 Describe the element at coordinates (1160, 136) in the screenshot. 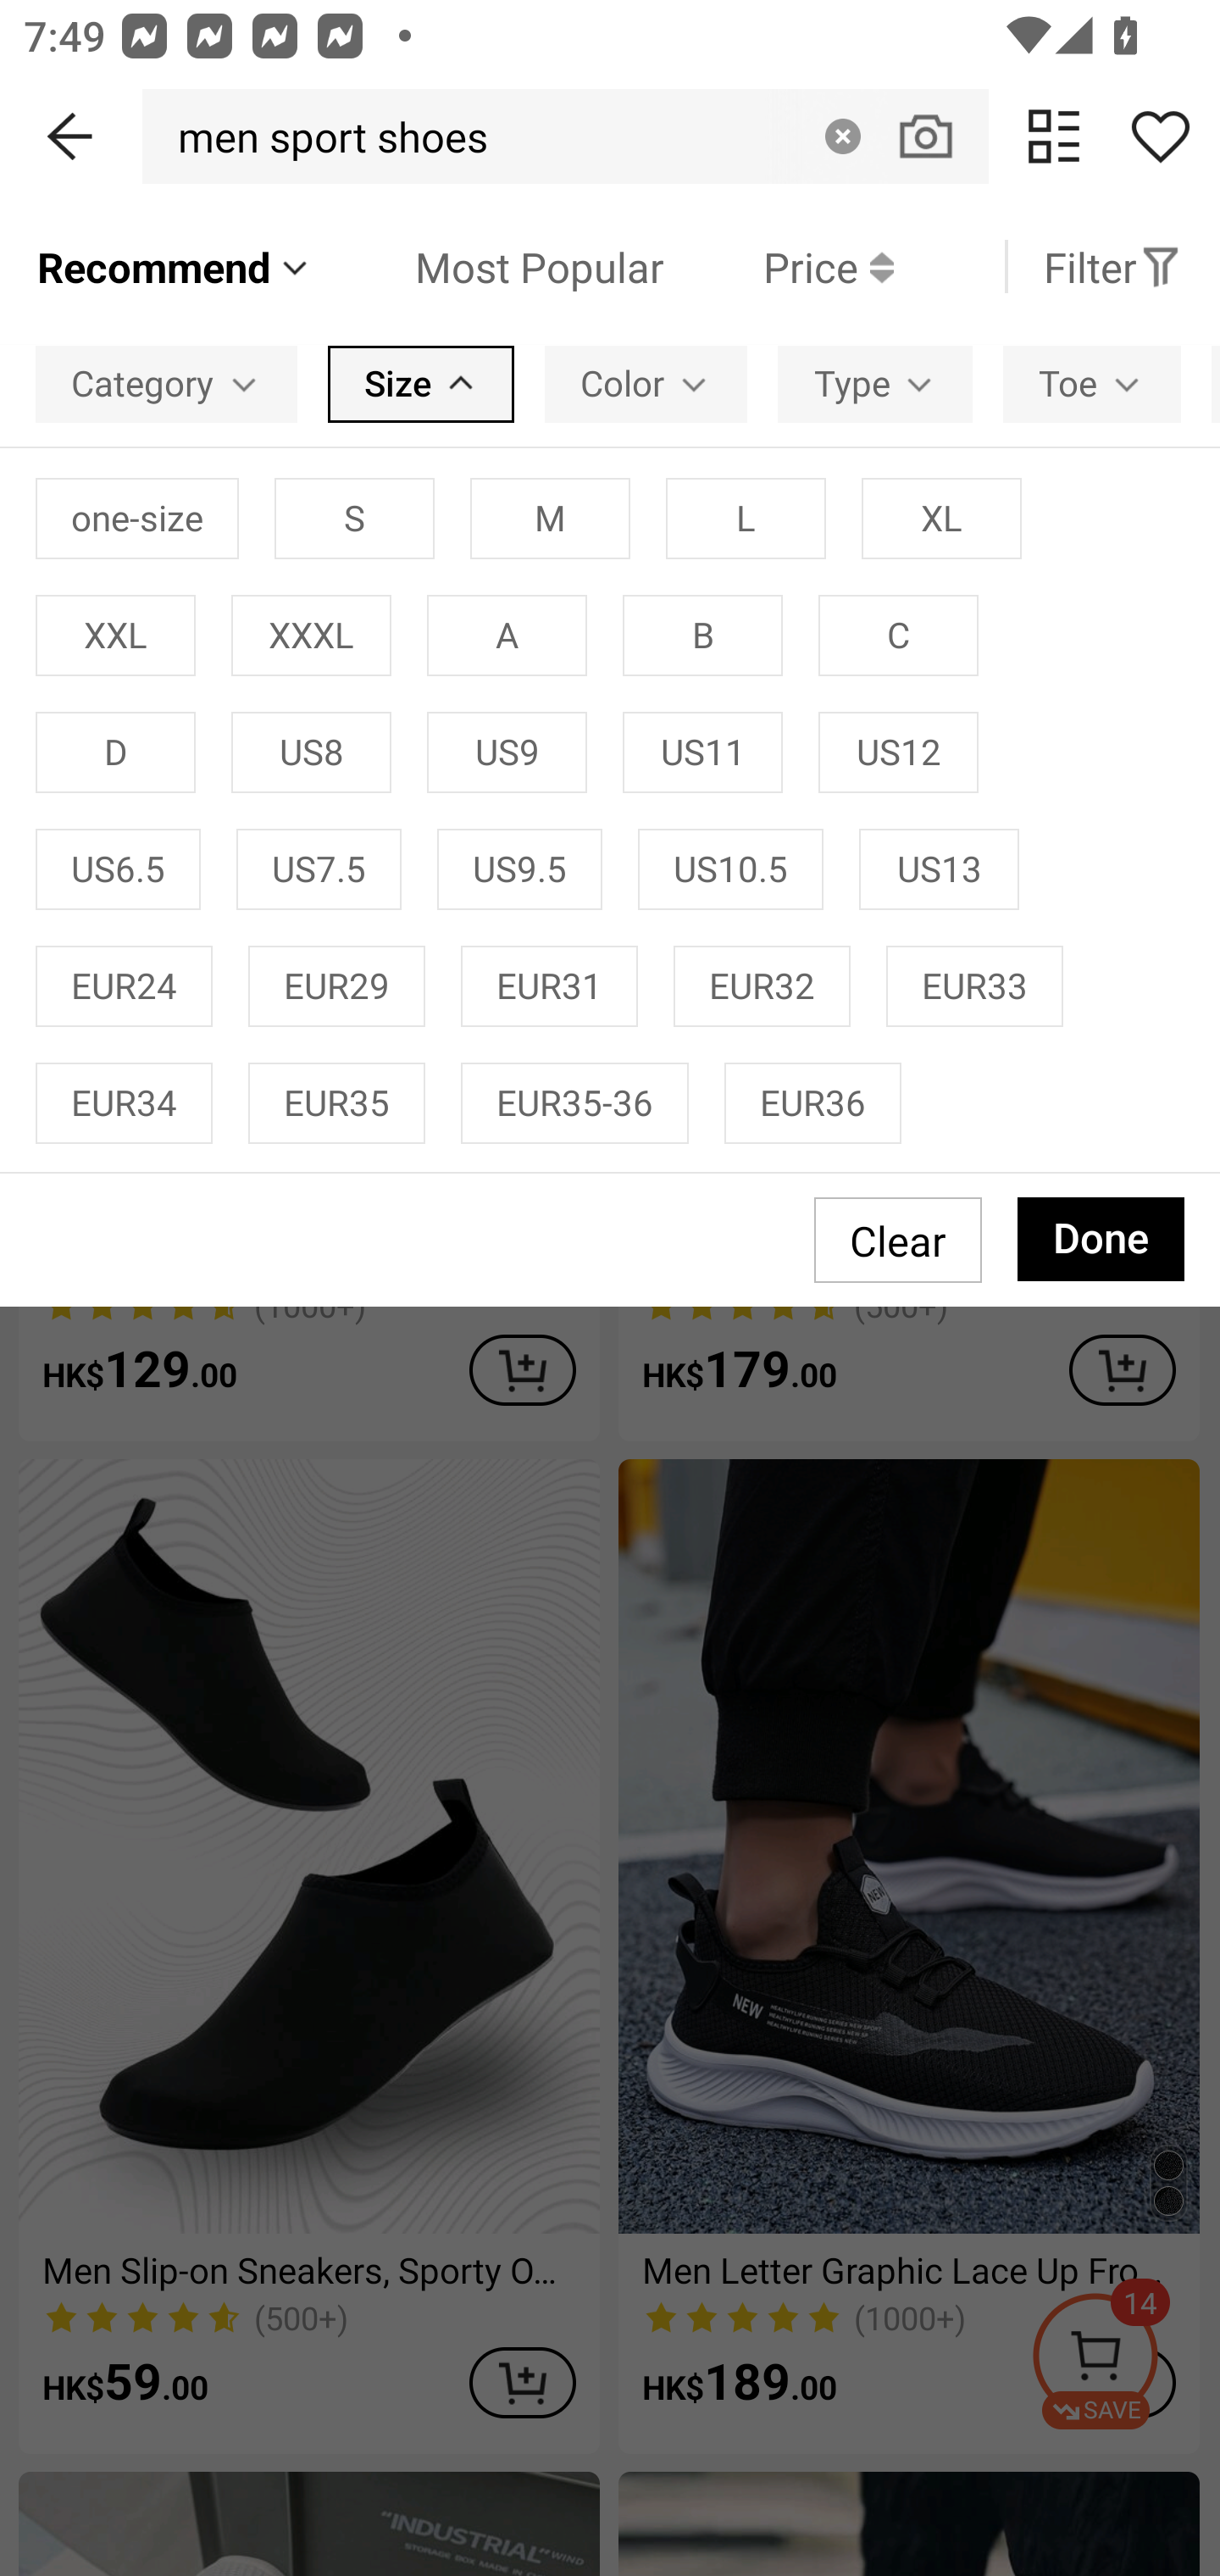

I see `Share` at that location.